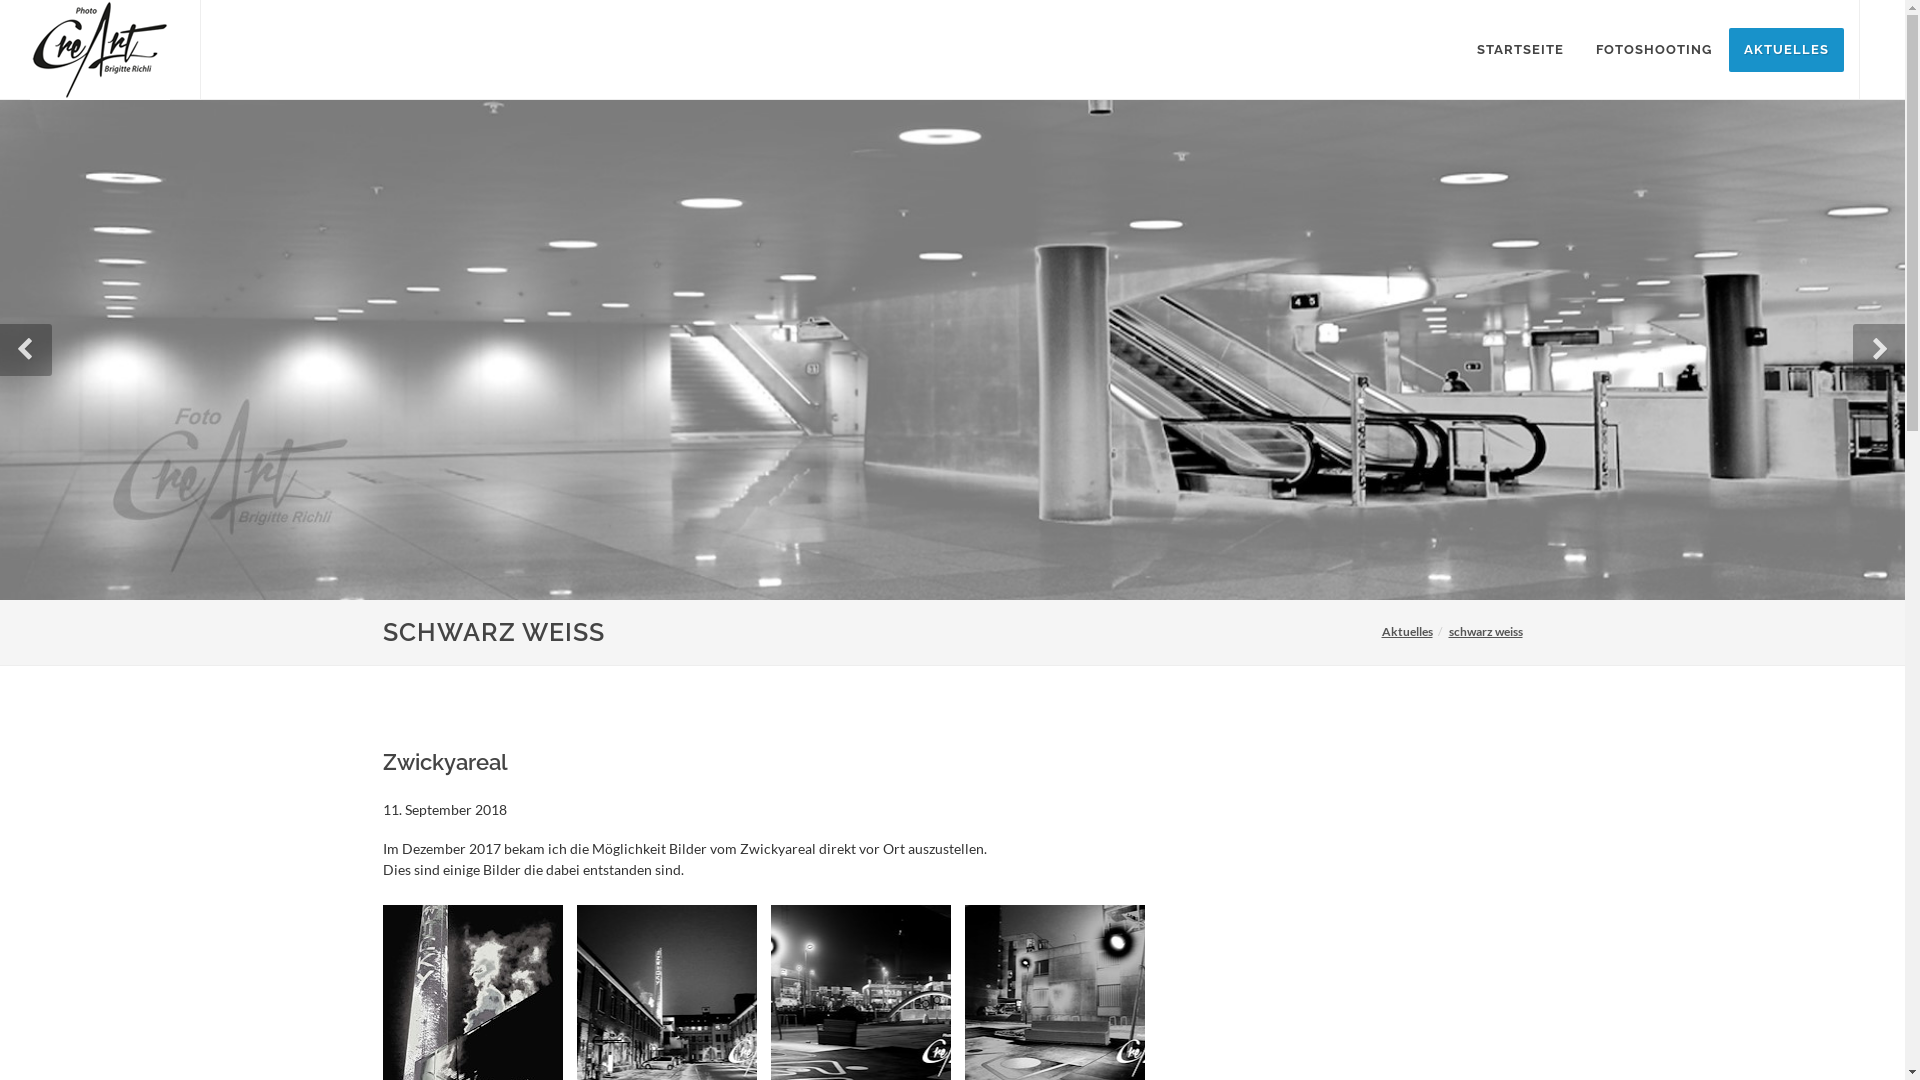  What do you see at coordinates (1654, 50) in the screenshot?
I see `FOTOSHOOTING` at bounding box center [1654, 50].